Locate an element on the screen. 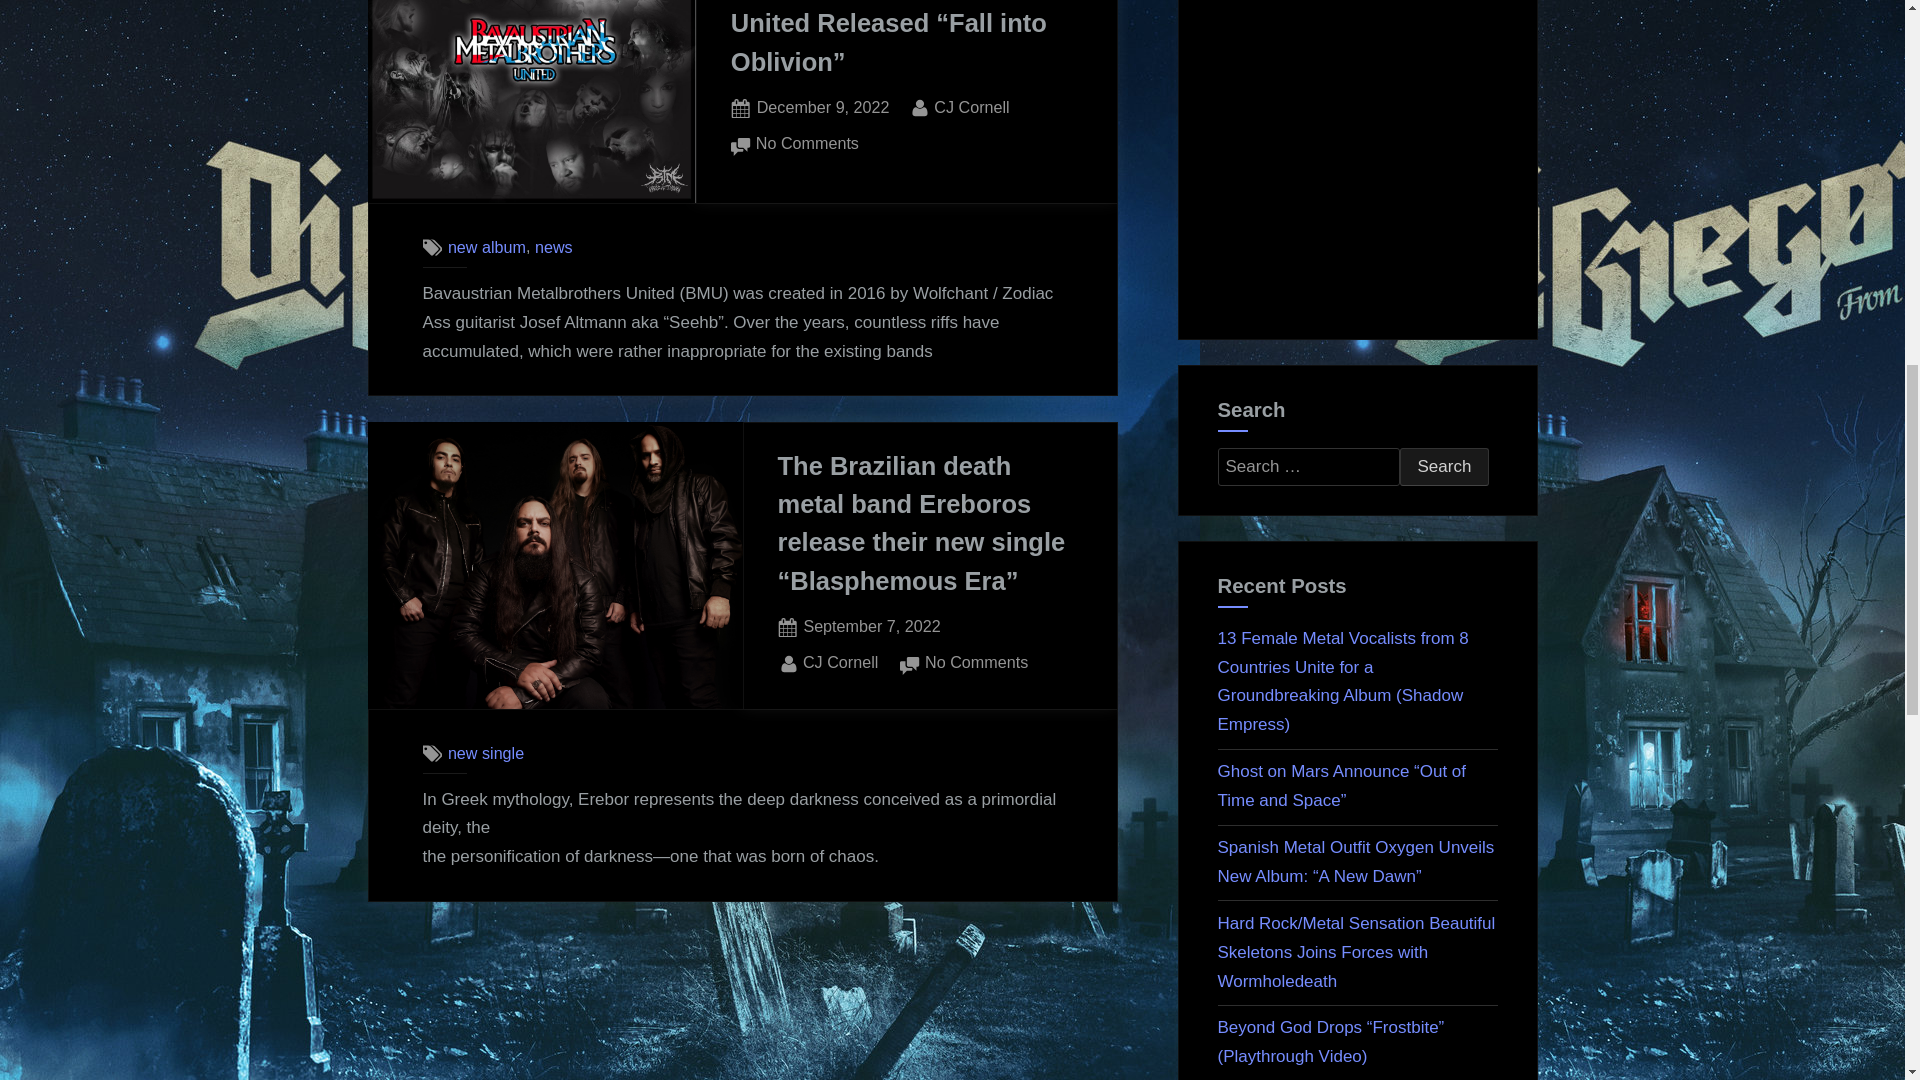  Search is located at coordinates (840, 663).